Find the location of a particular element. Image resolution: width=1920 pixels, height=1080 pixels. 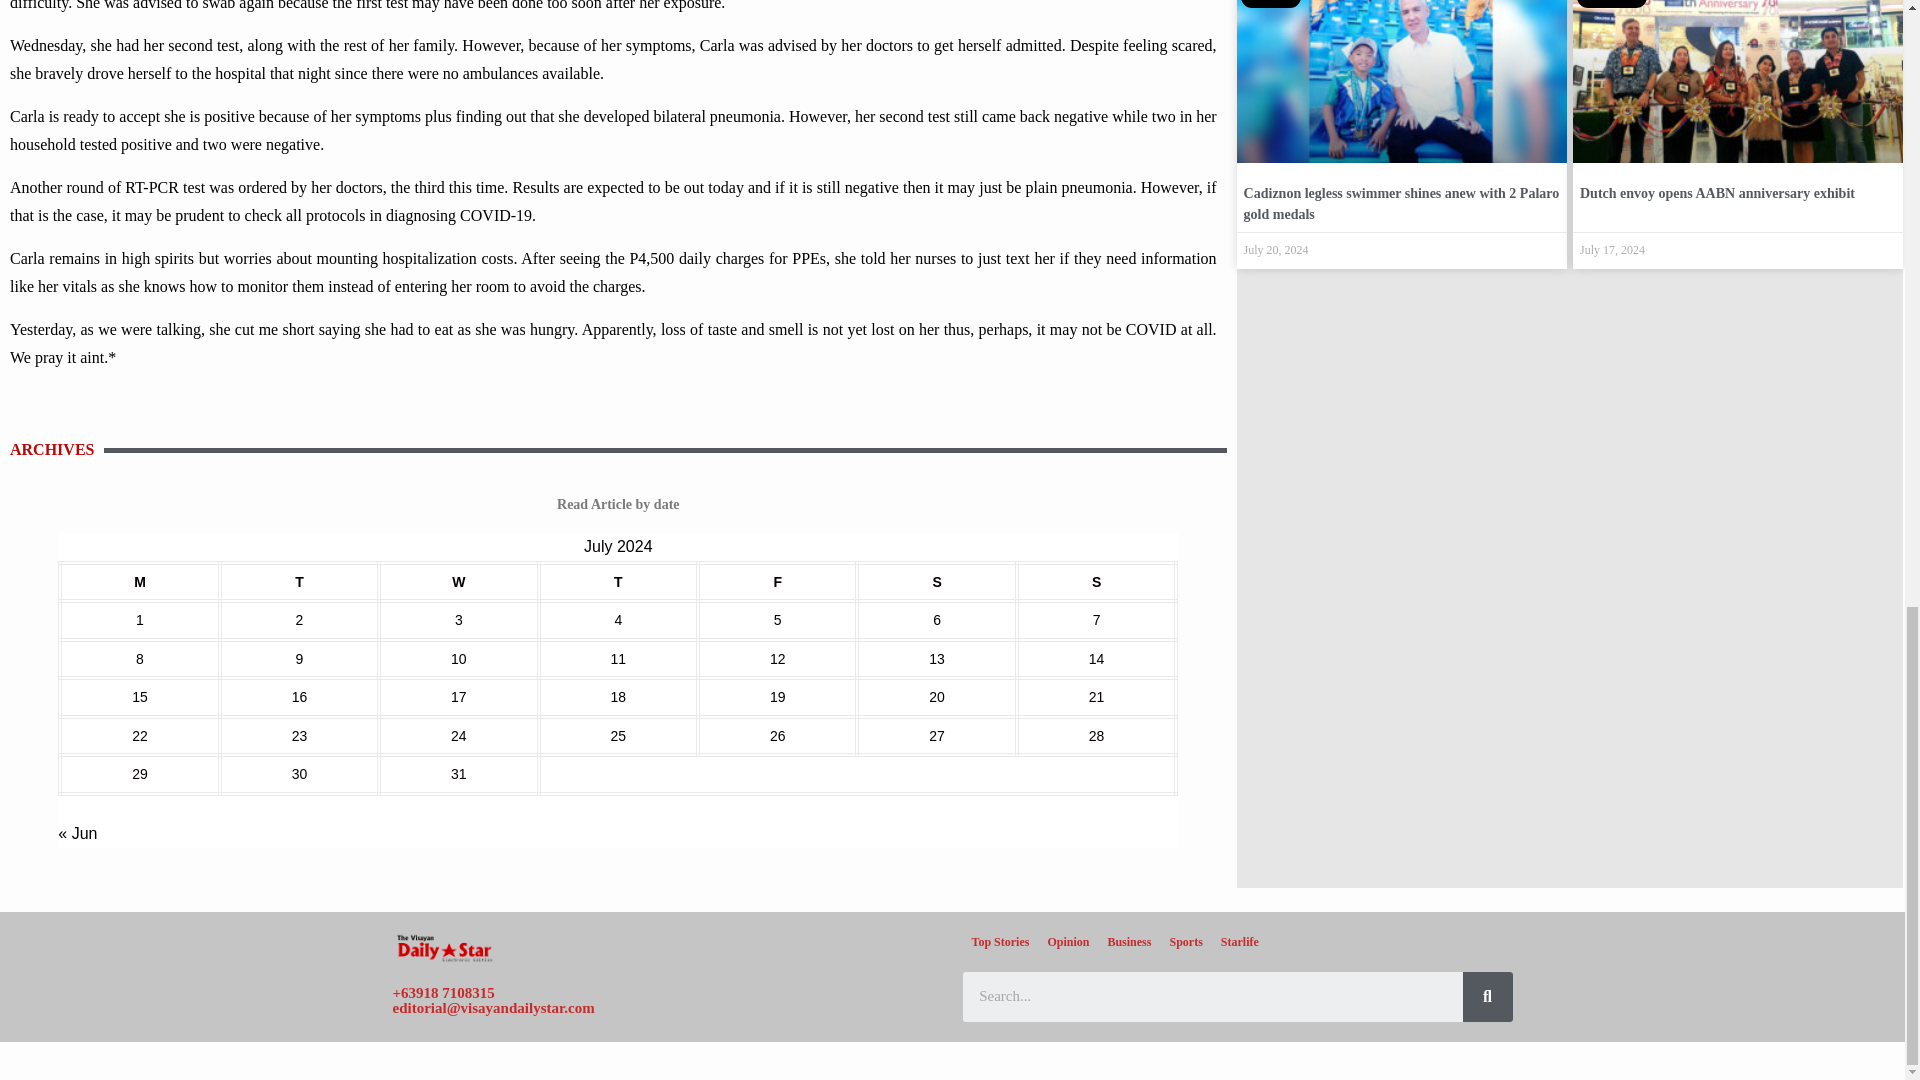

Thursday is located at coordinates (618, 582).